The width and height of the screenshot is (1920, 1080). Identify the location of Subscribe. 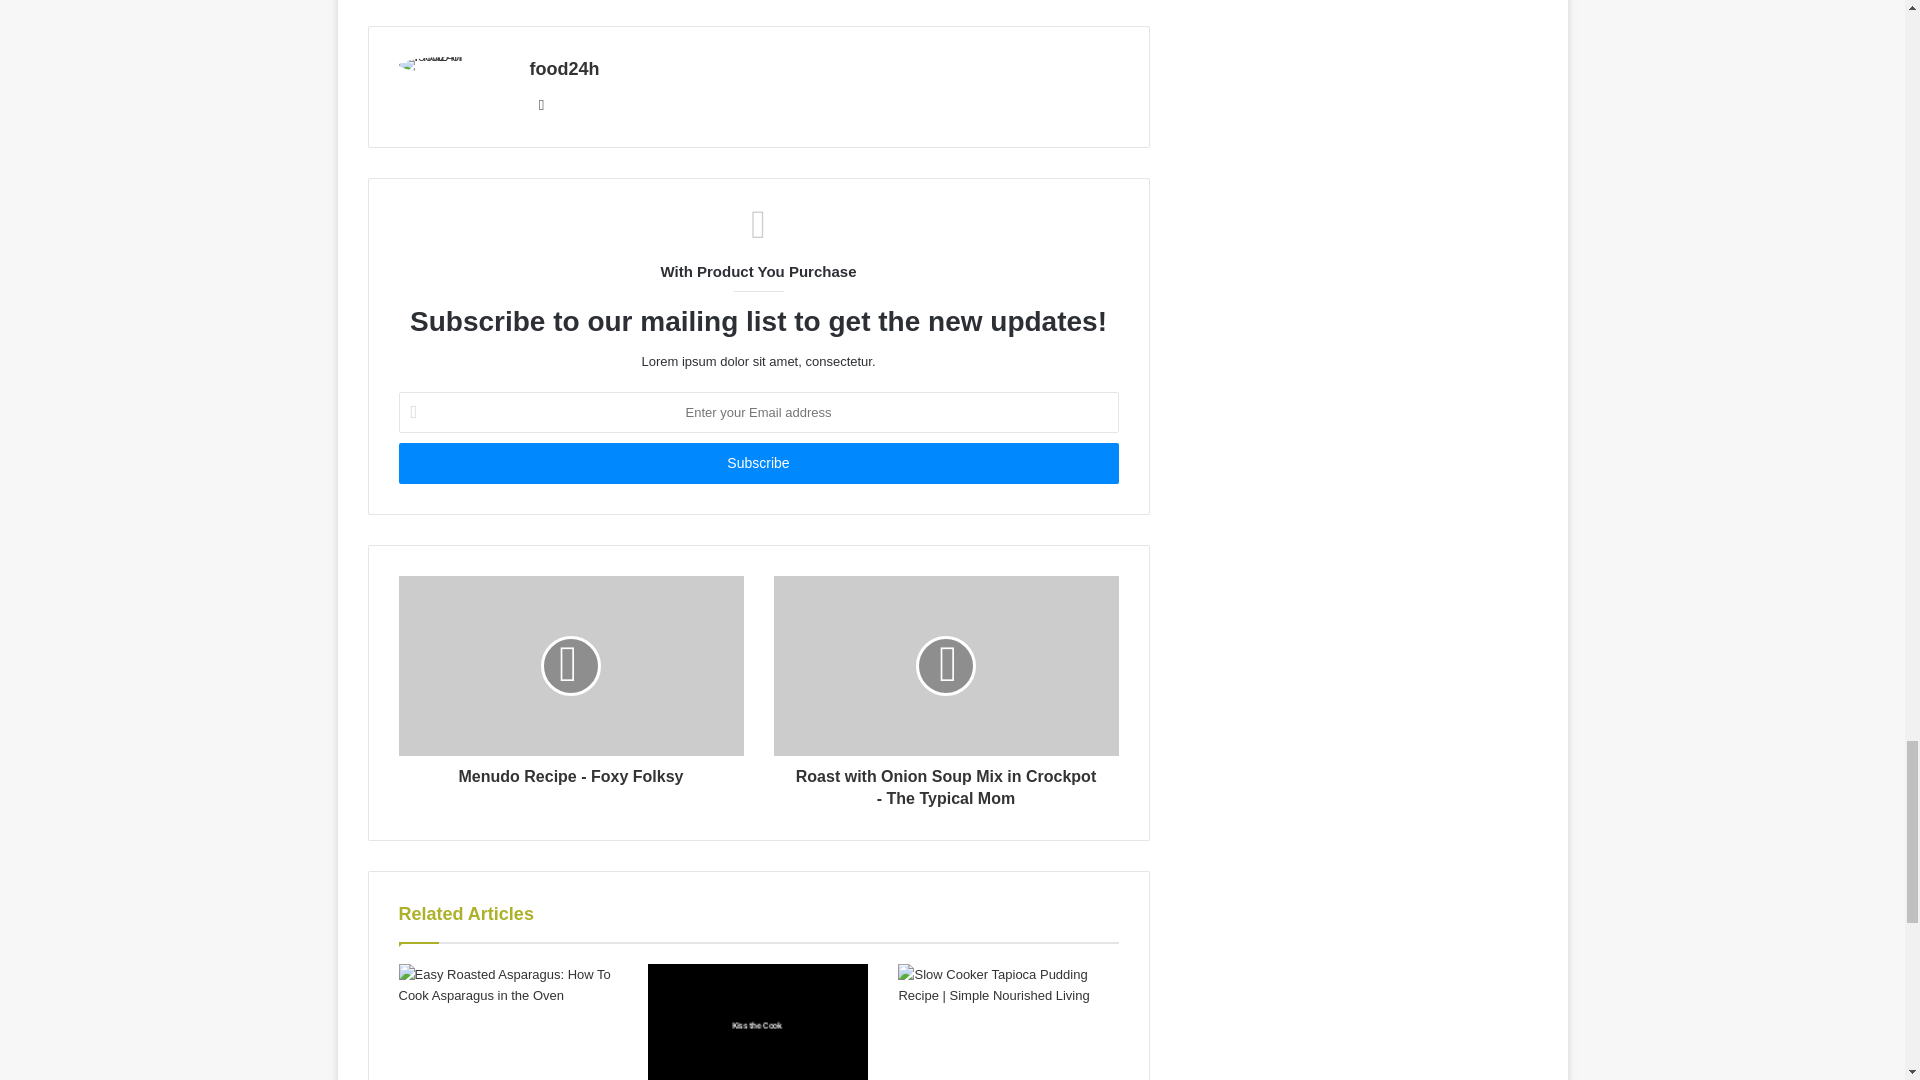
(757, 462).